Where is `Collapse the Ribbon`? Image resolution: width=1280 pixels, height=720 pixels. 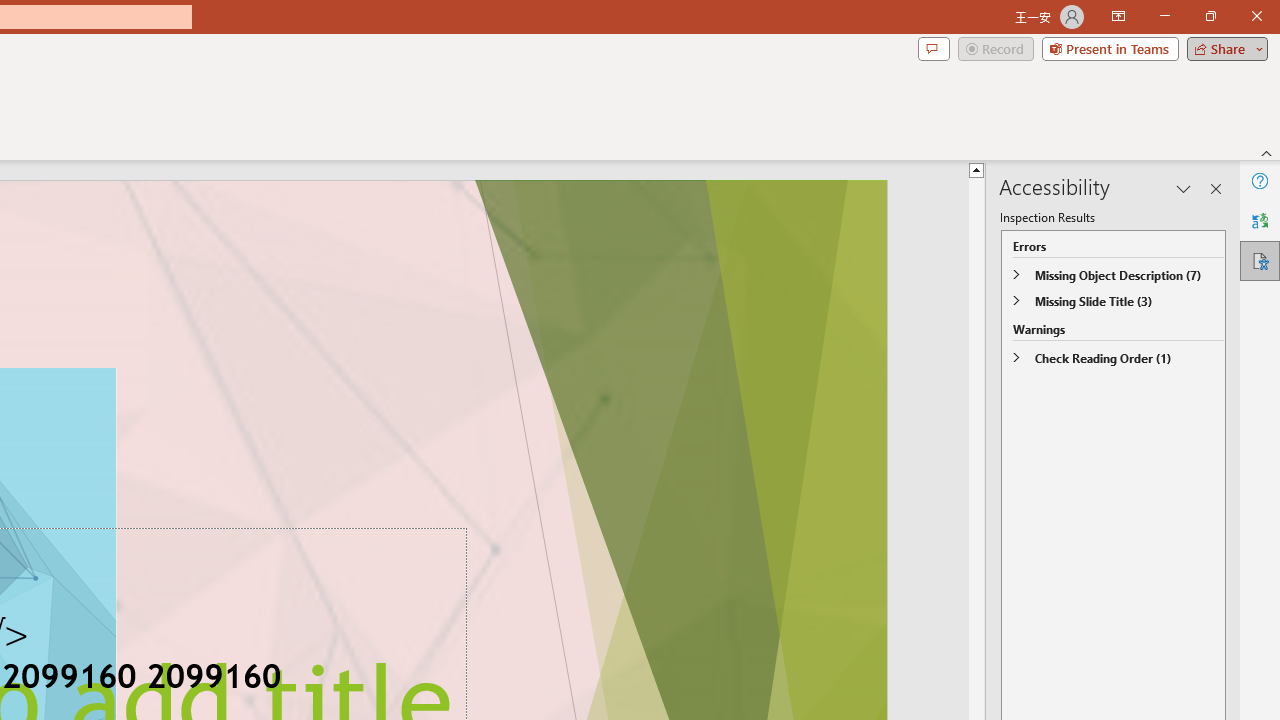
Collapse the Ribbon is located at coordinates (1267, 152).